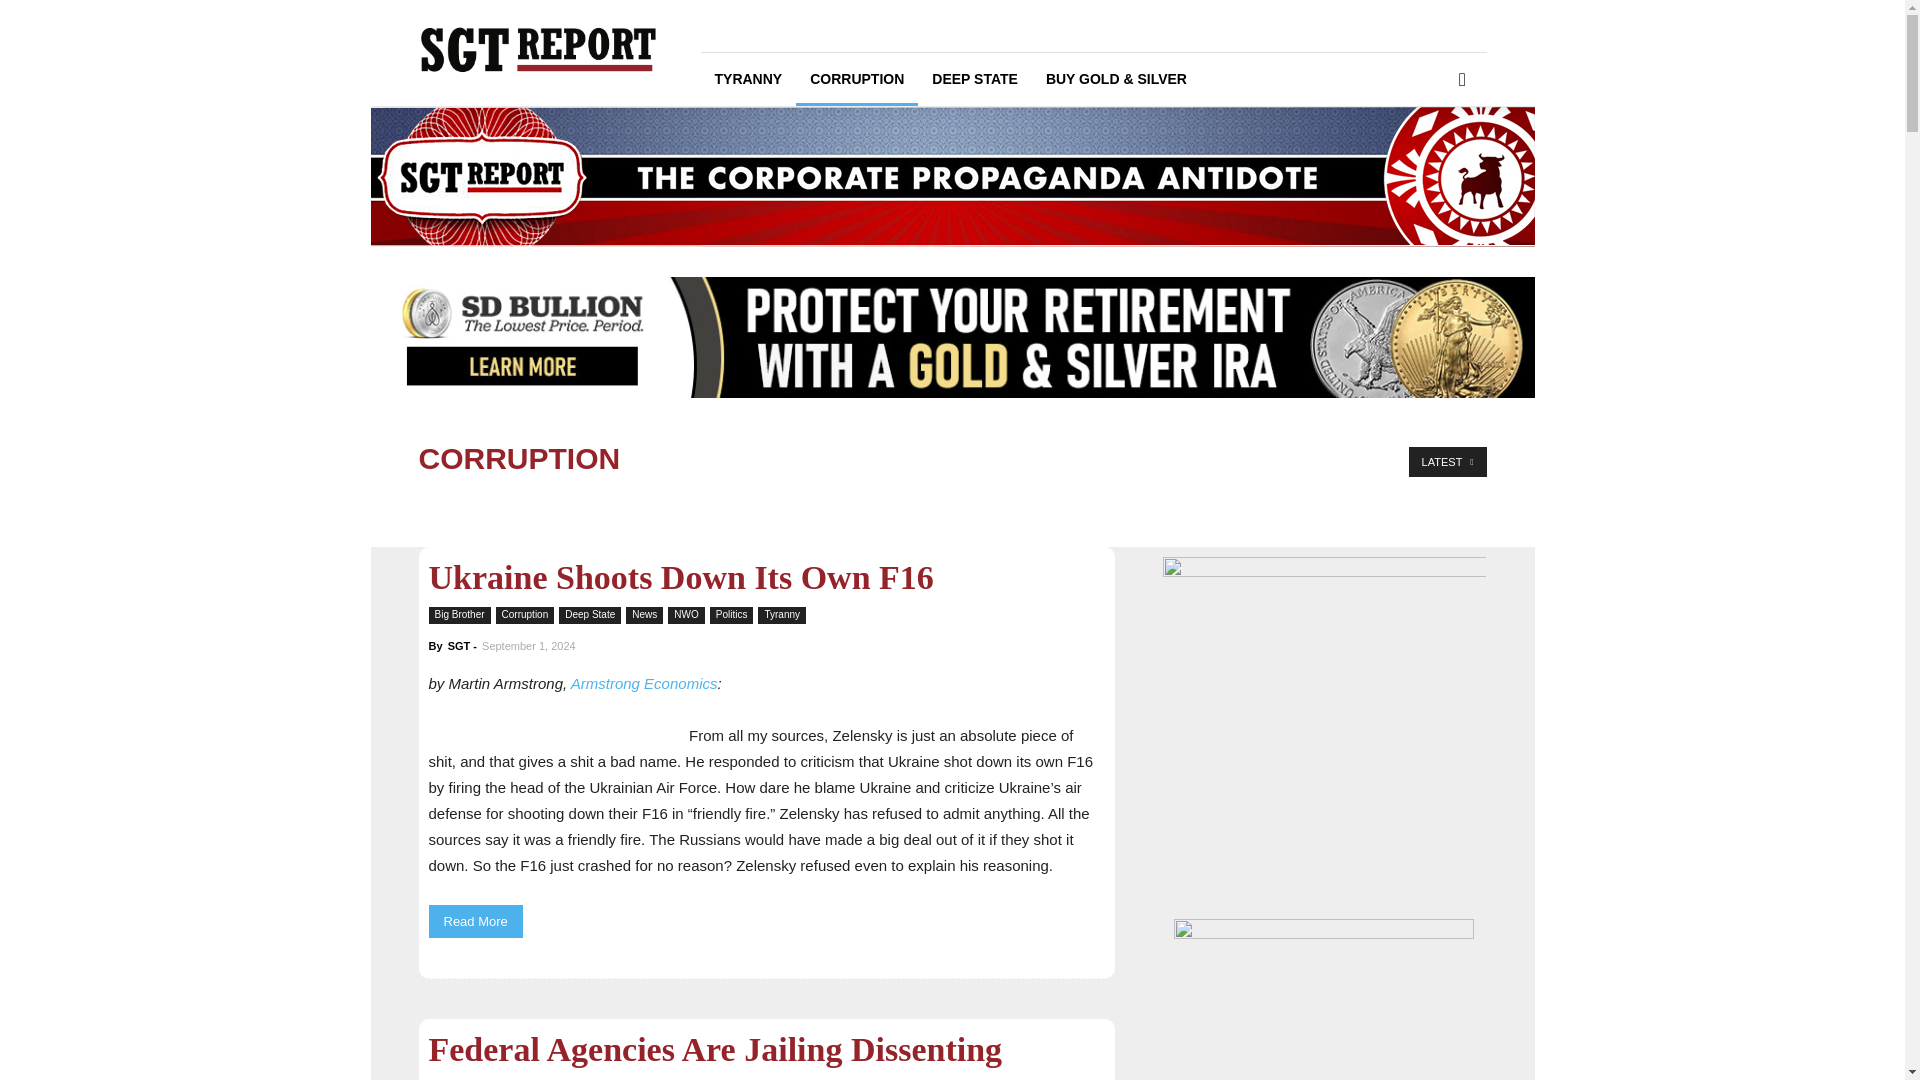  Describe the element at coordinates (1430, 162) in the screenshot. I see `Search` at that location.